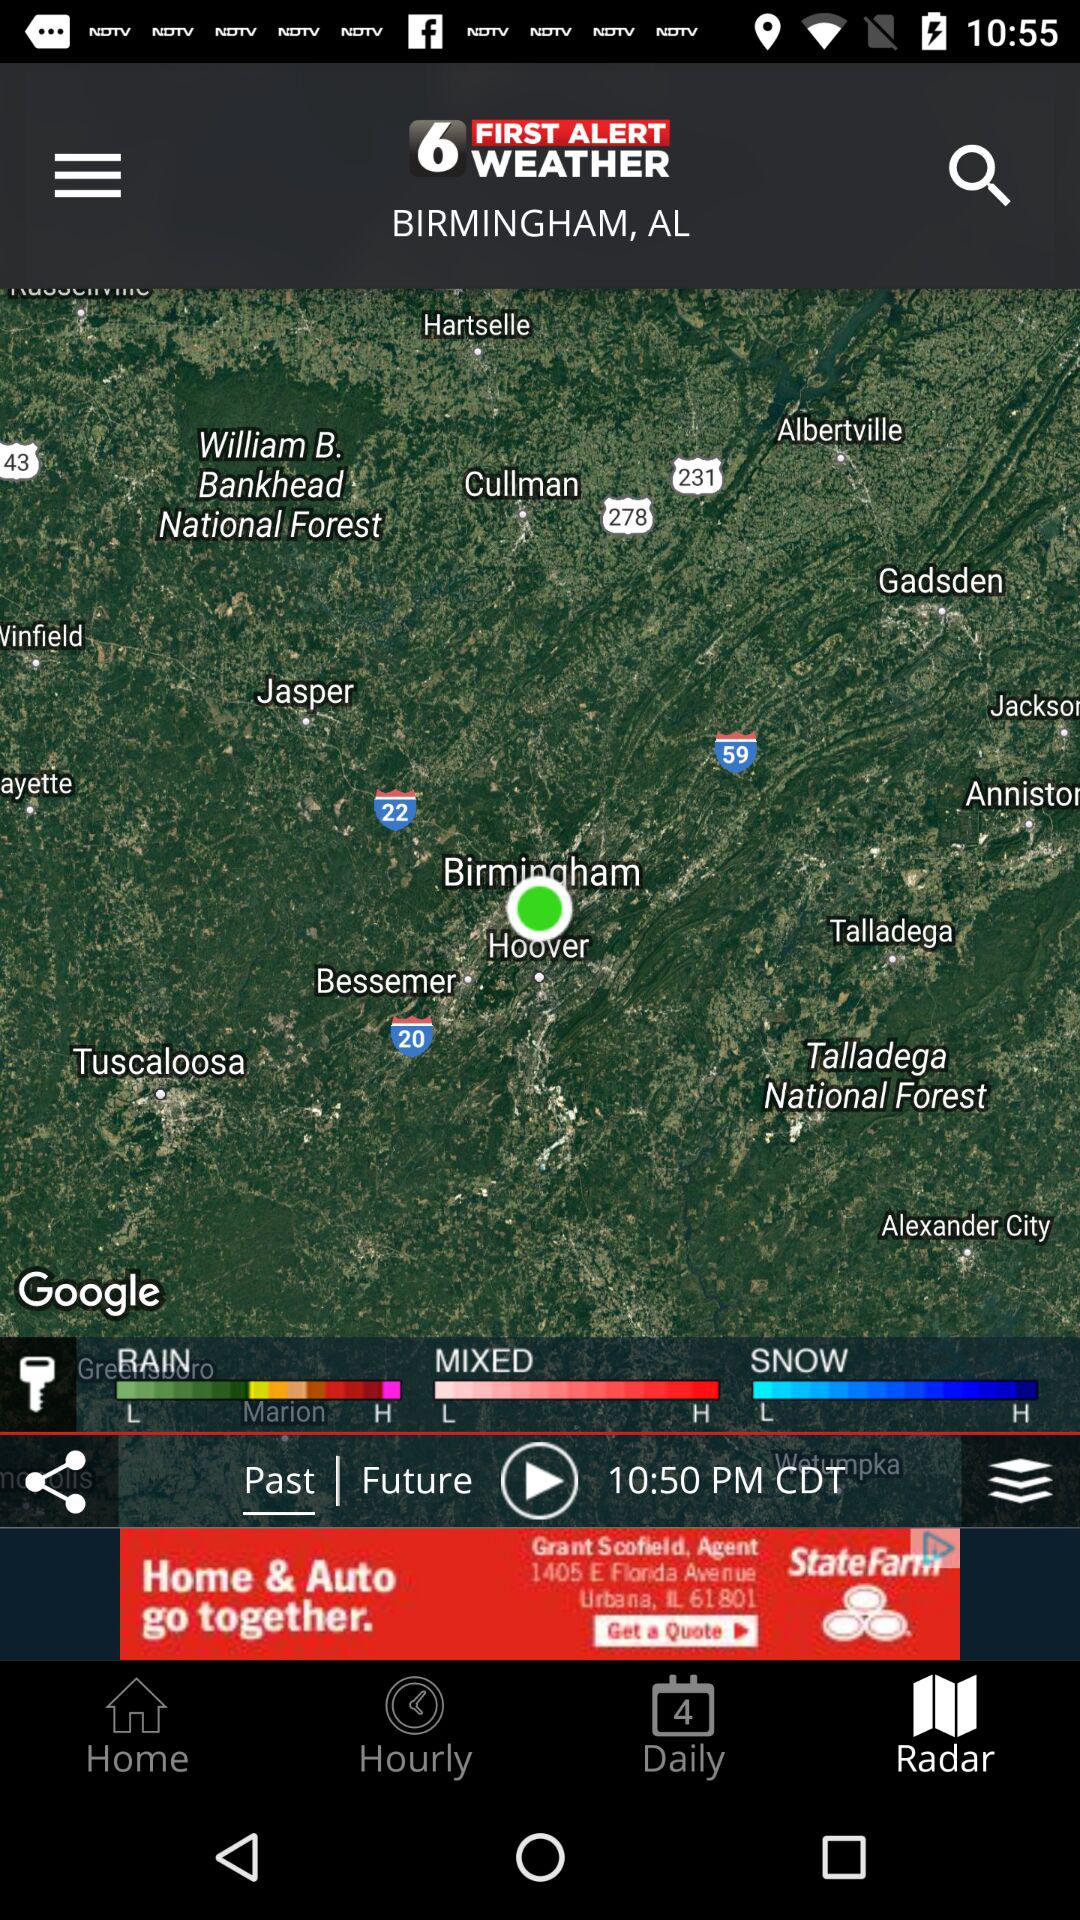  Describe the element at coordinates (539, 1480) in the screenshot. I see `launch the item to the right of the future item` at that location.